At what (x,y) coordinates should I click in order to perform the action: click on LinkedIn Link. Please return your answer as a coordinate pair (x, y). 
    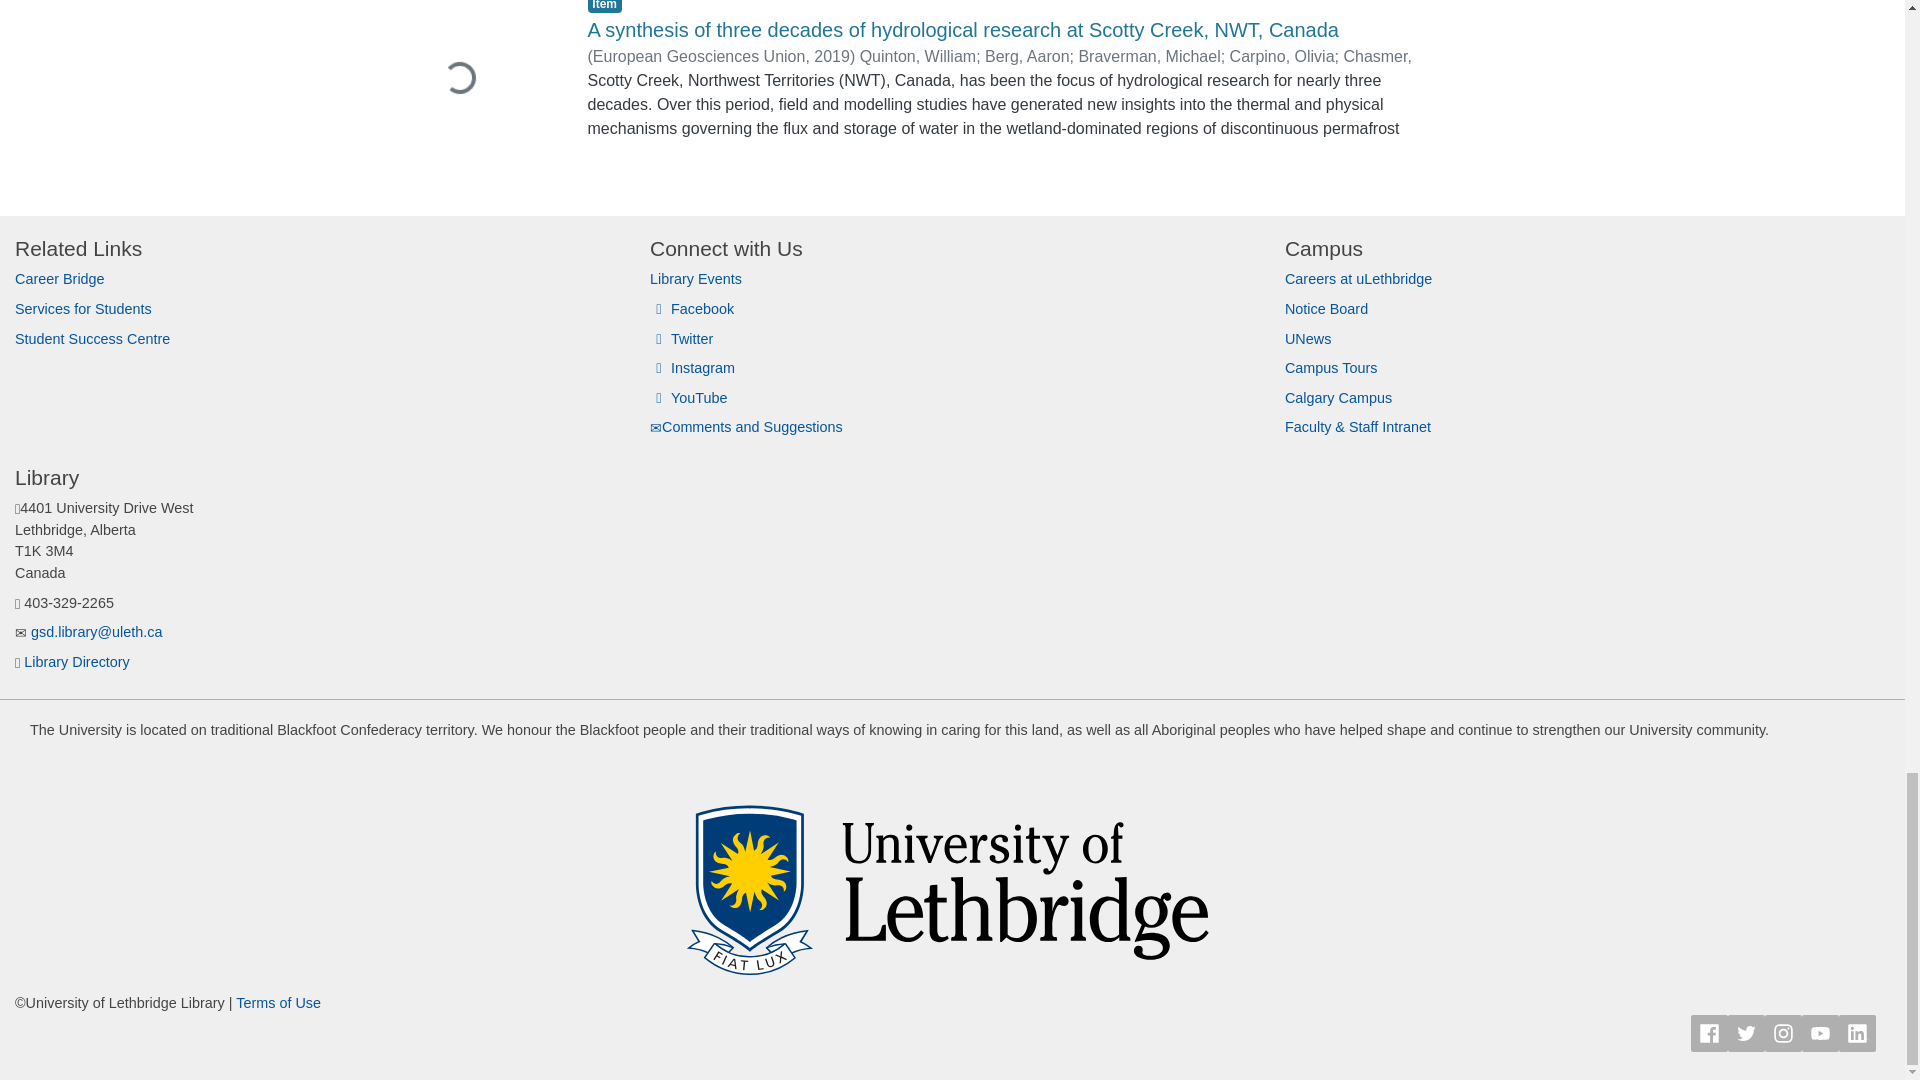
    Looking at the image, I should click on (1857, 1033).